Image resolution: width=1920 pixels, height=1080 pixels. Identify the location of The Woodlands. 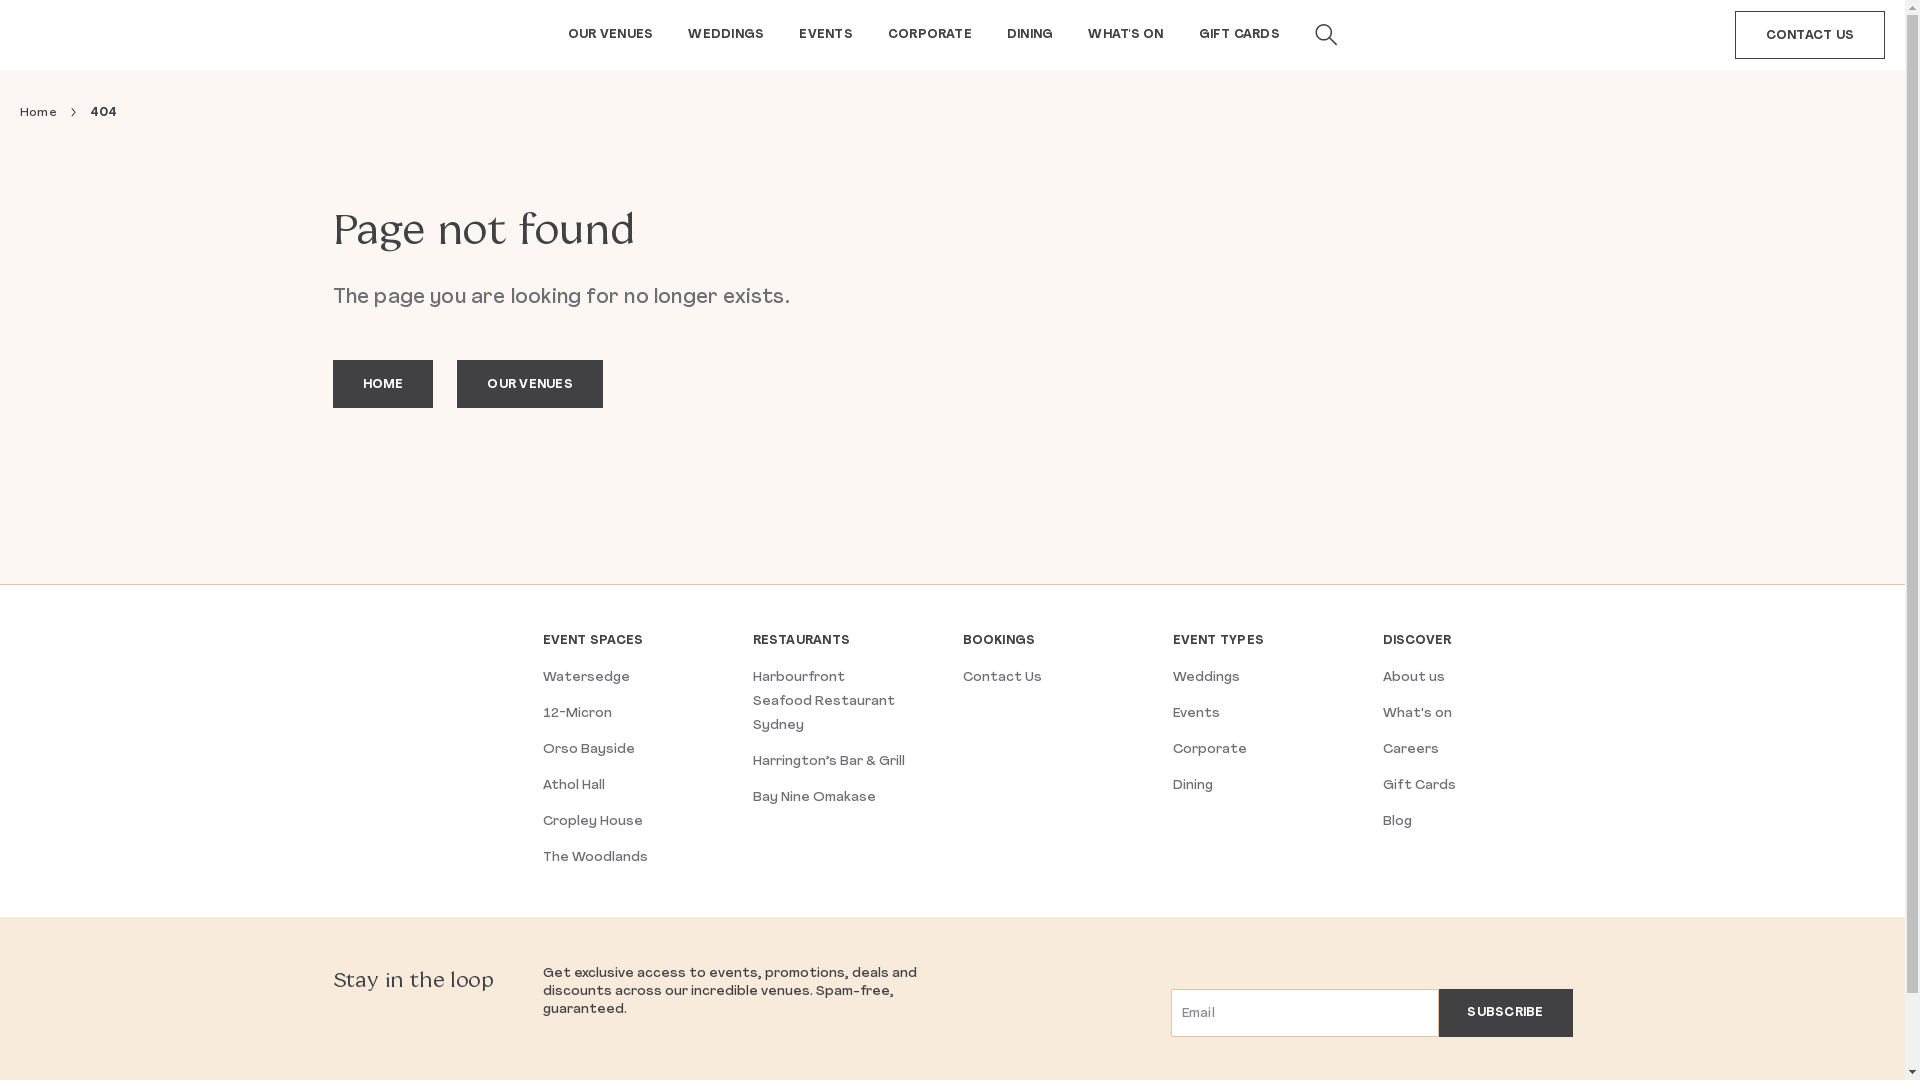
(594, 858).